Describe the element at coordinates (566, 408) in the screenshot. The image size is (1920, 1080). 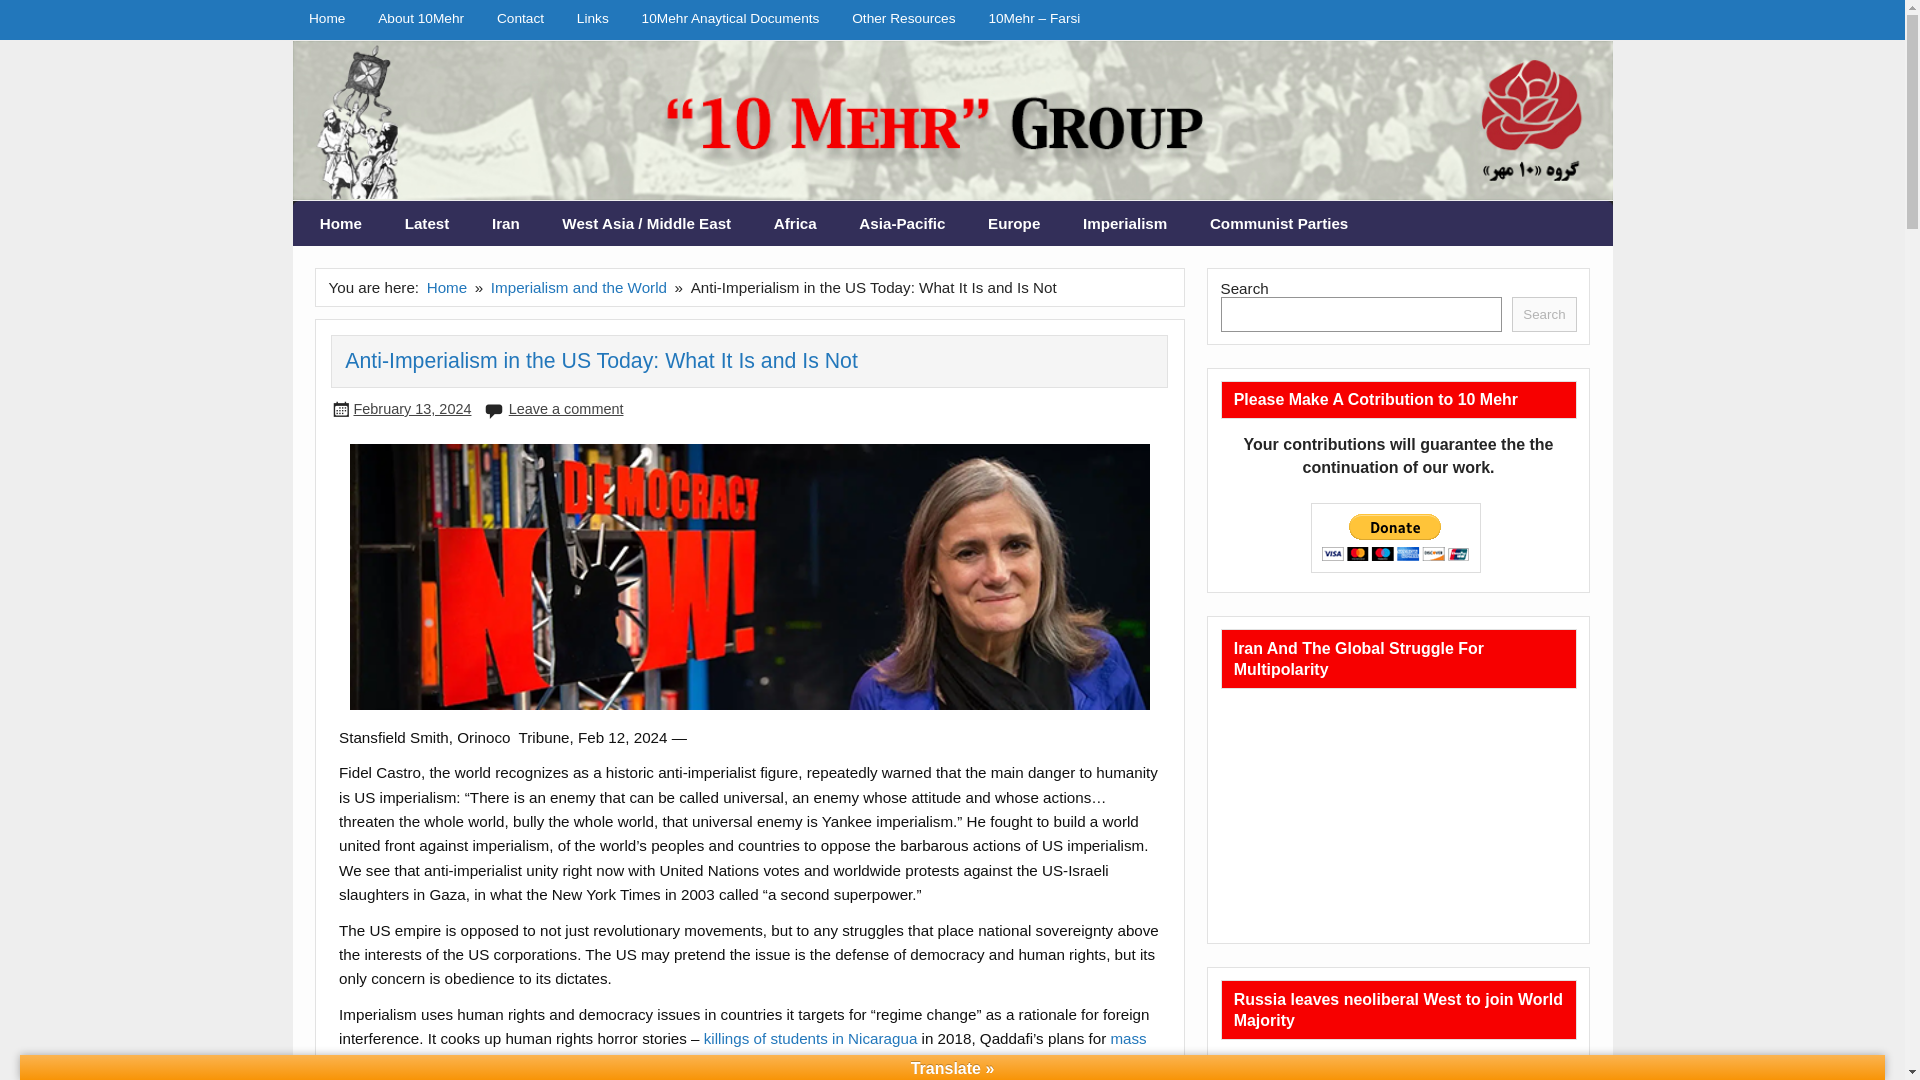
I see `Leave a comment` at that location.